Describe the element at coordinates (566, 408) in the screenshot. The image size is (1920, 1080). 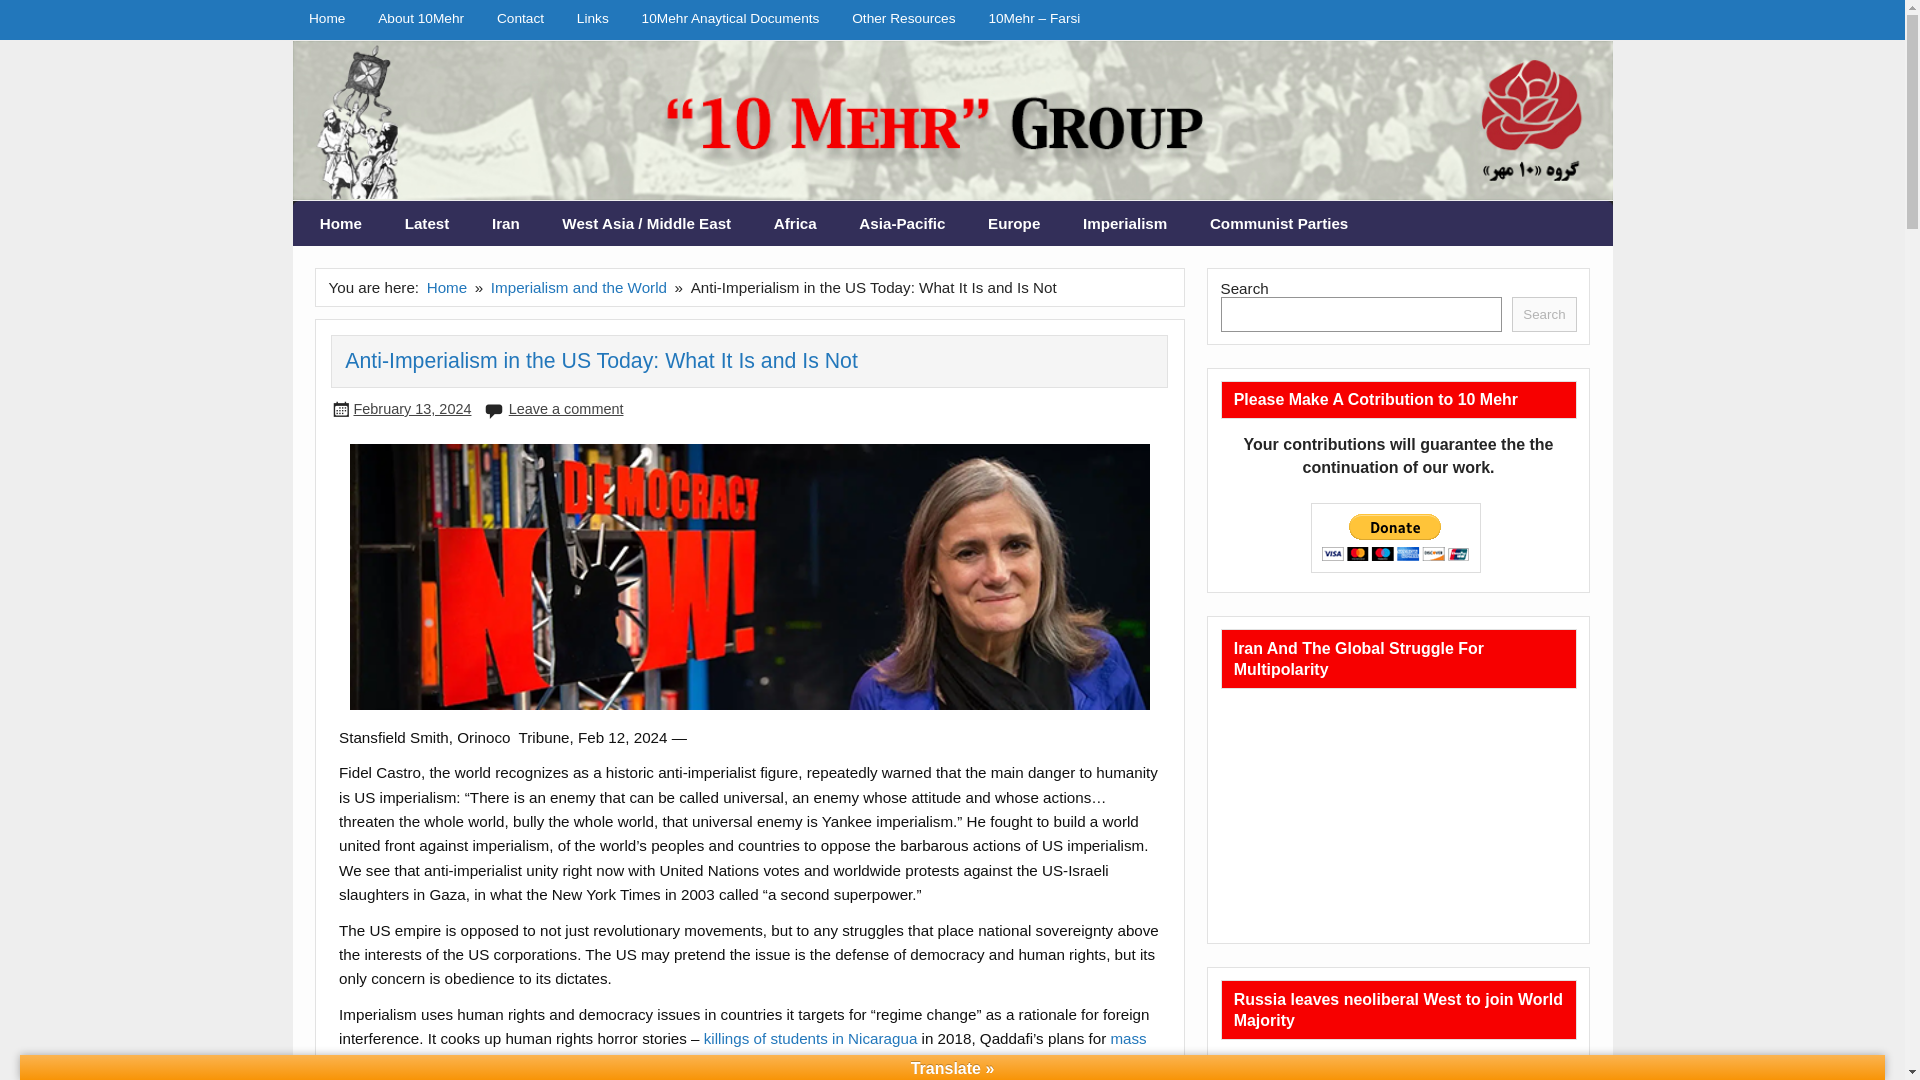
I see `Leave a comment` at that location.